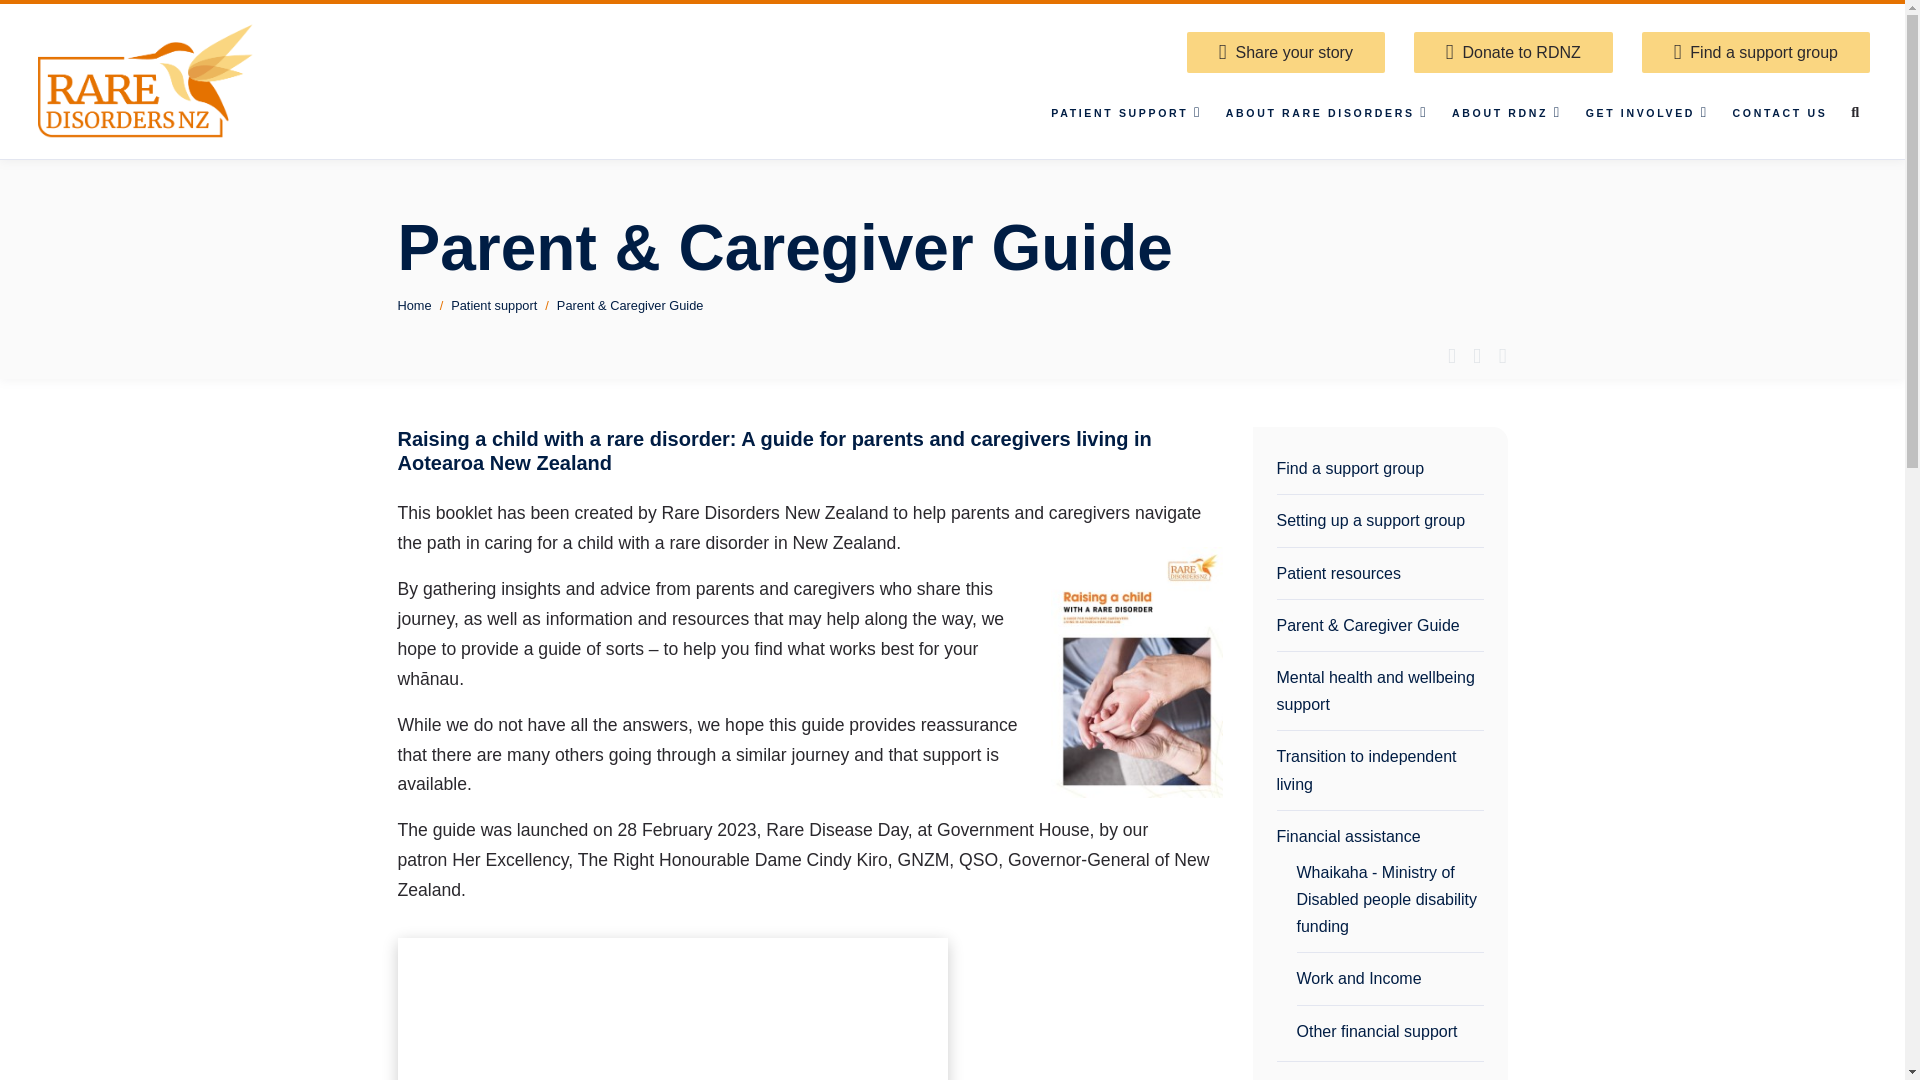 The height and width of the screenshot is (1080, 1920). I want to click on Go to the Advocating for yourself and others page, so click(1379, 1076).